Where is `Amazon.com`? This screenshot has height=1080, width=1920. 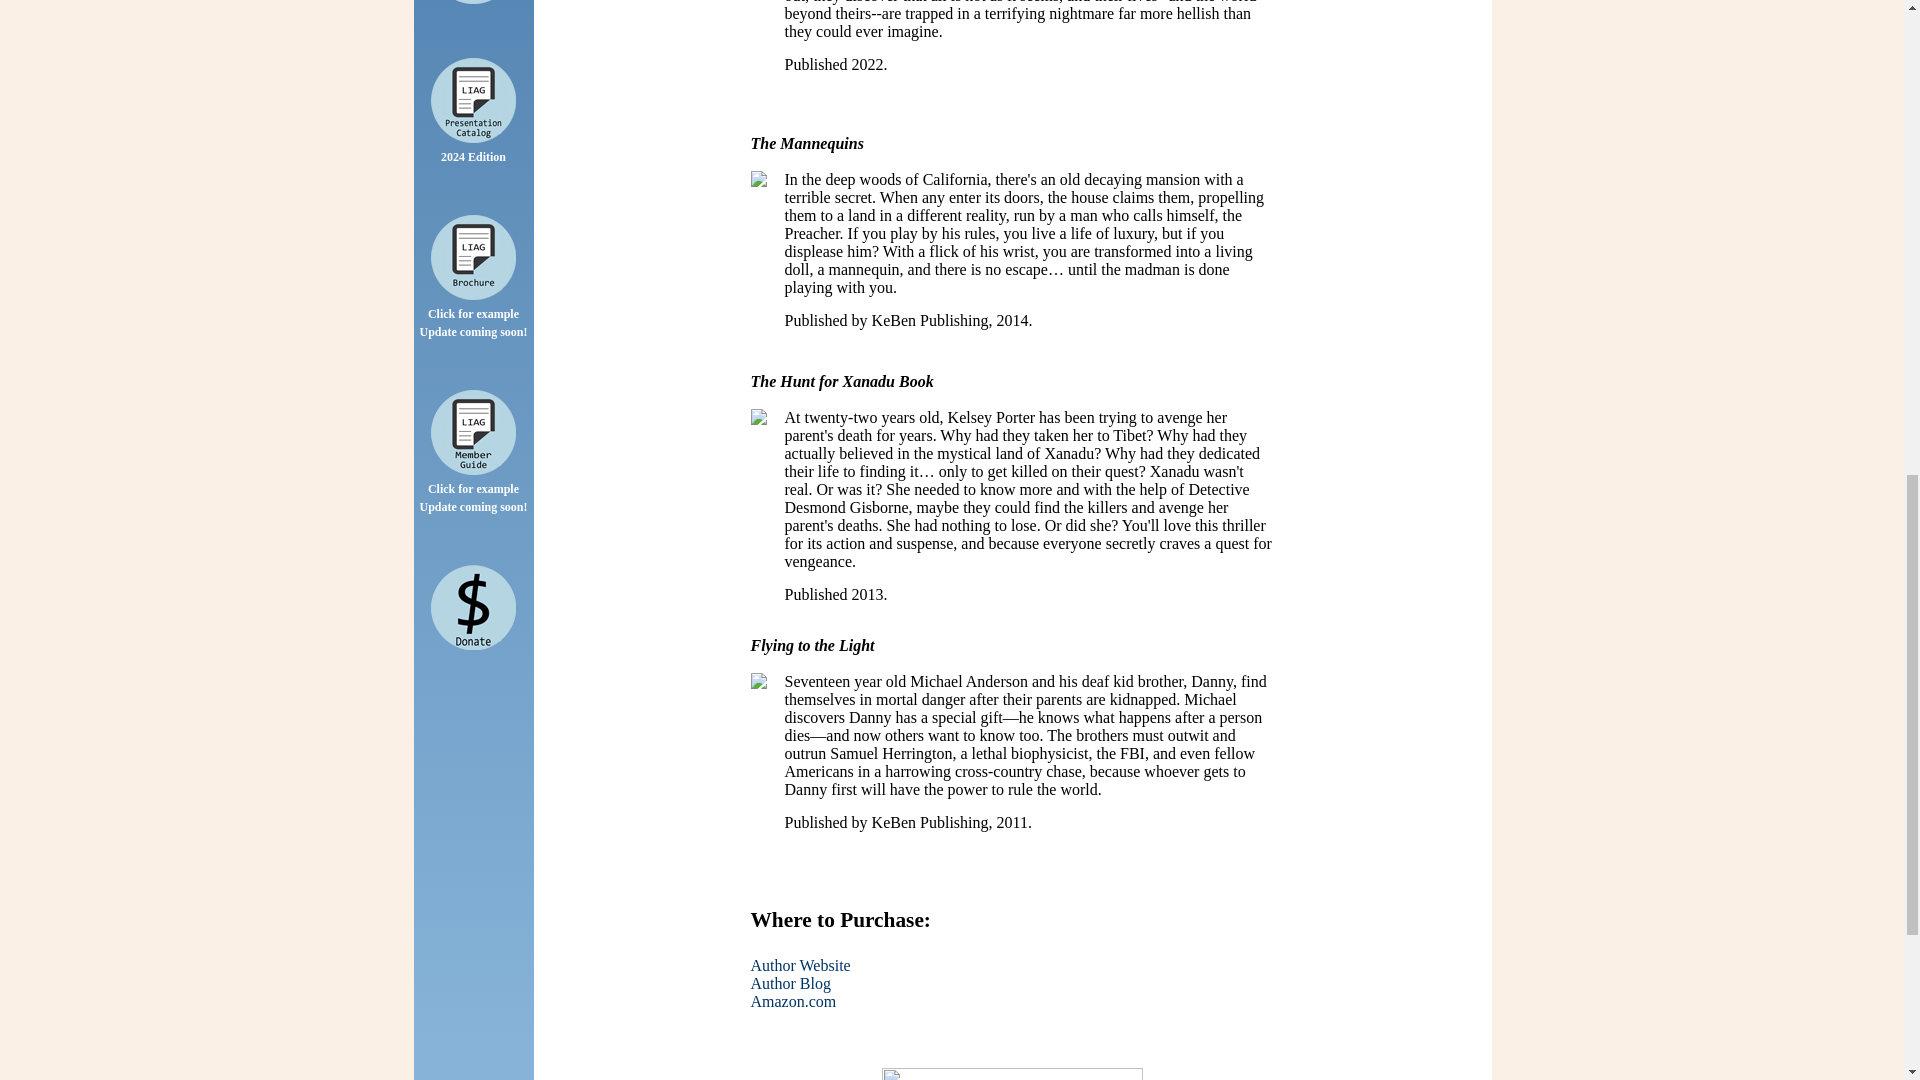
Amazon.com is located at coordinates (792, 1000).